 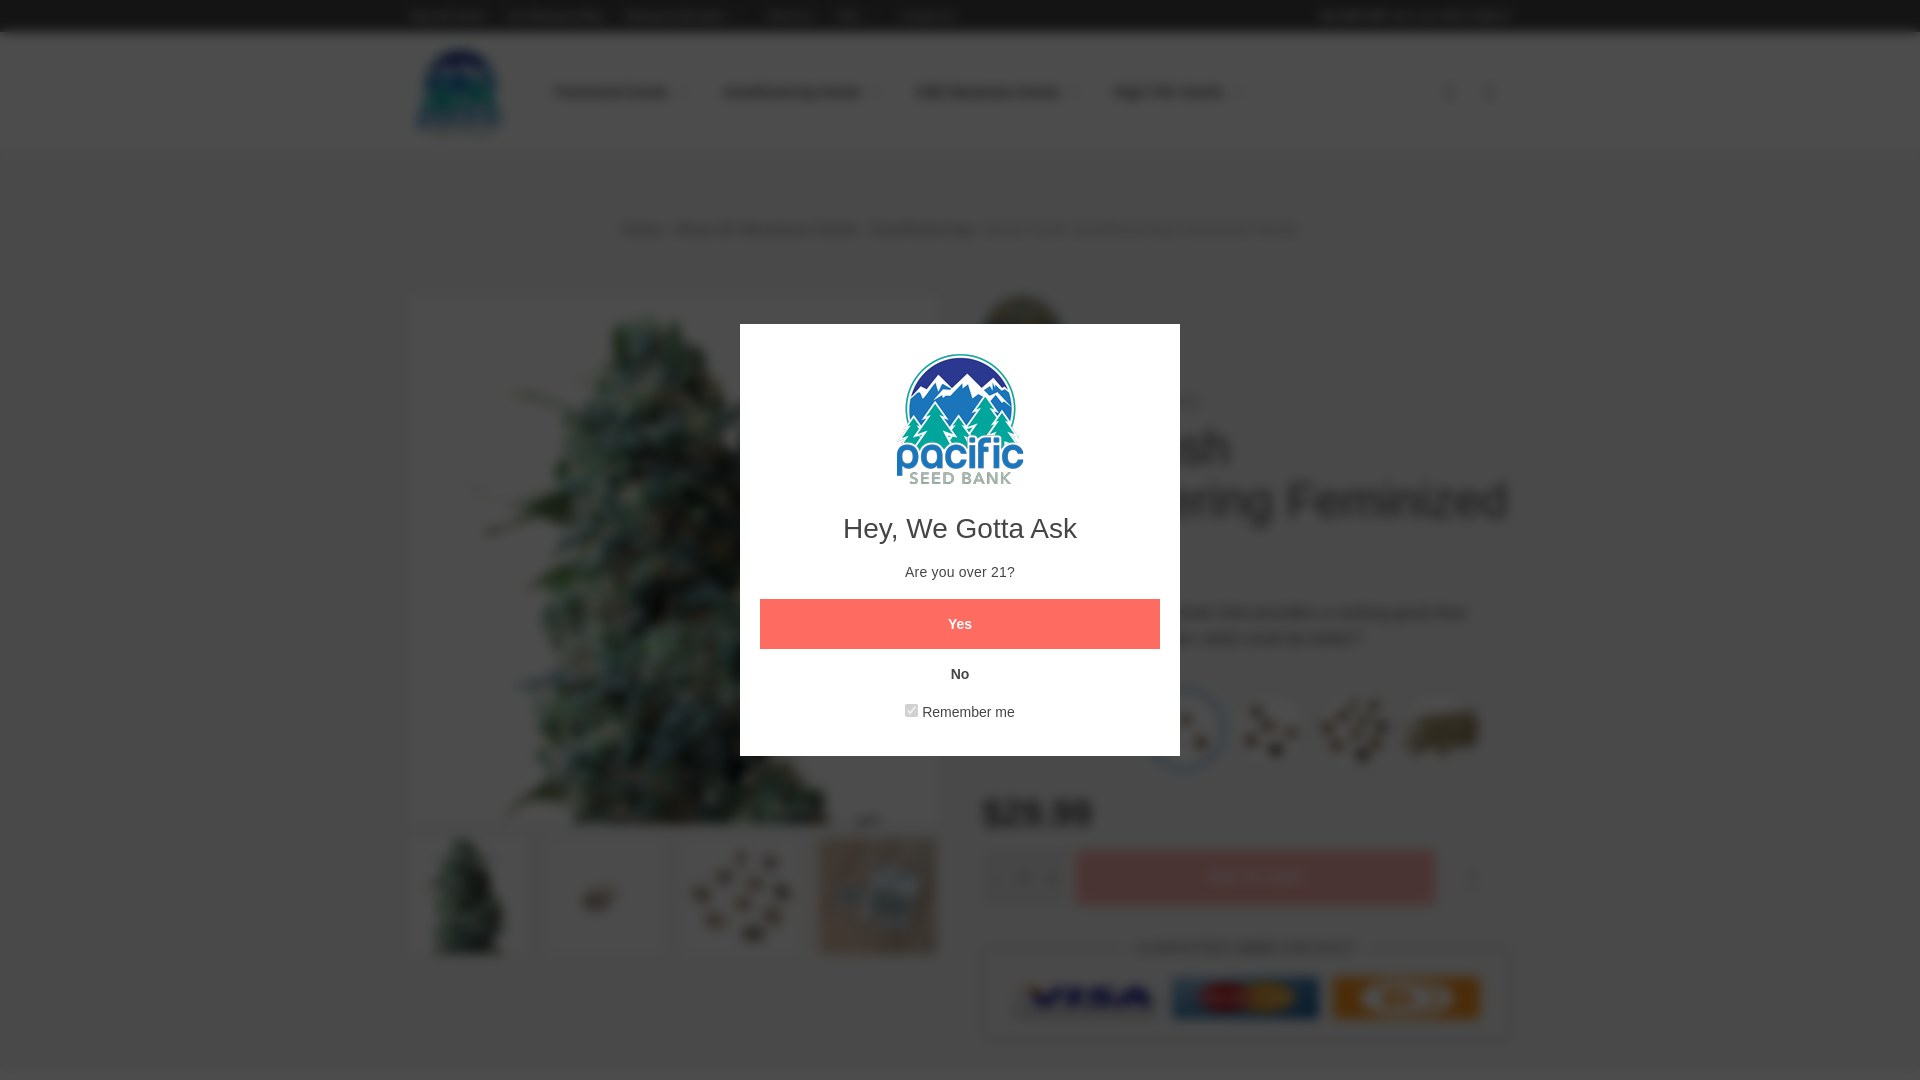 I want to click on Shop All Seeds, so click(x=448, y=15).